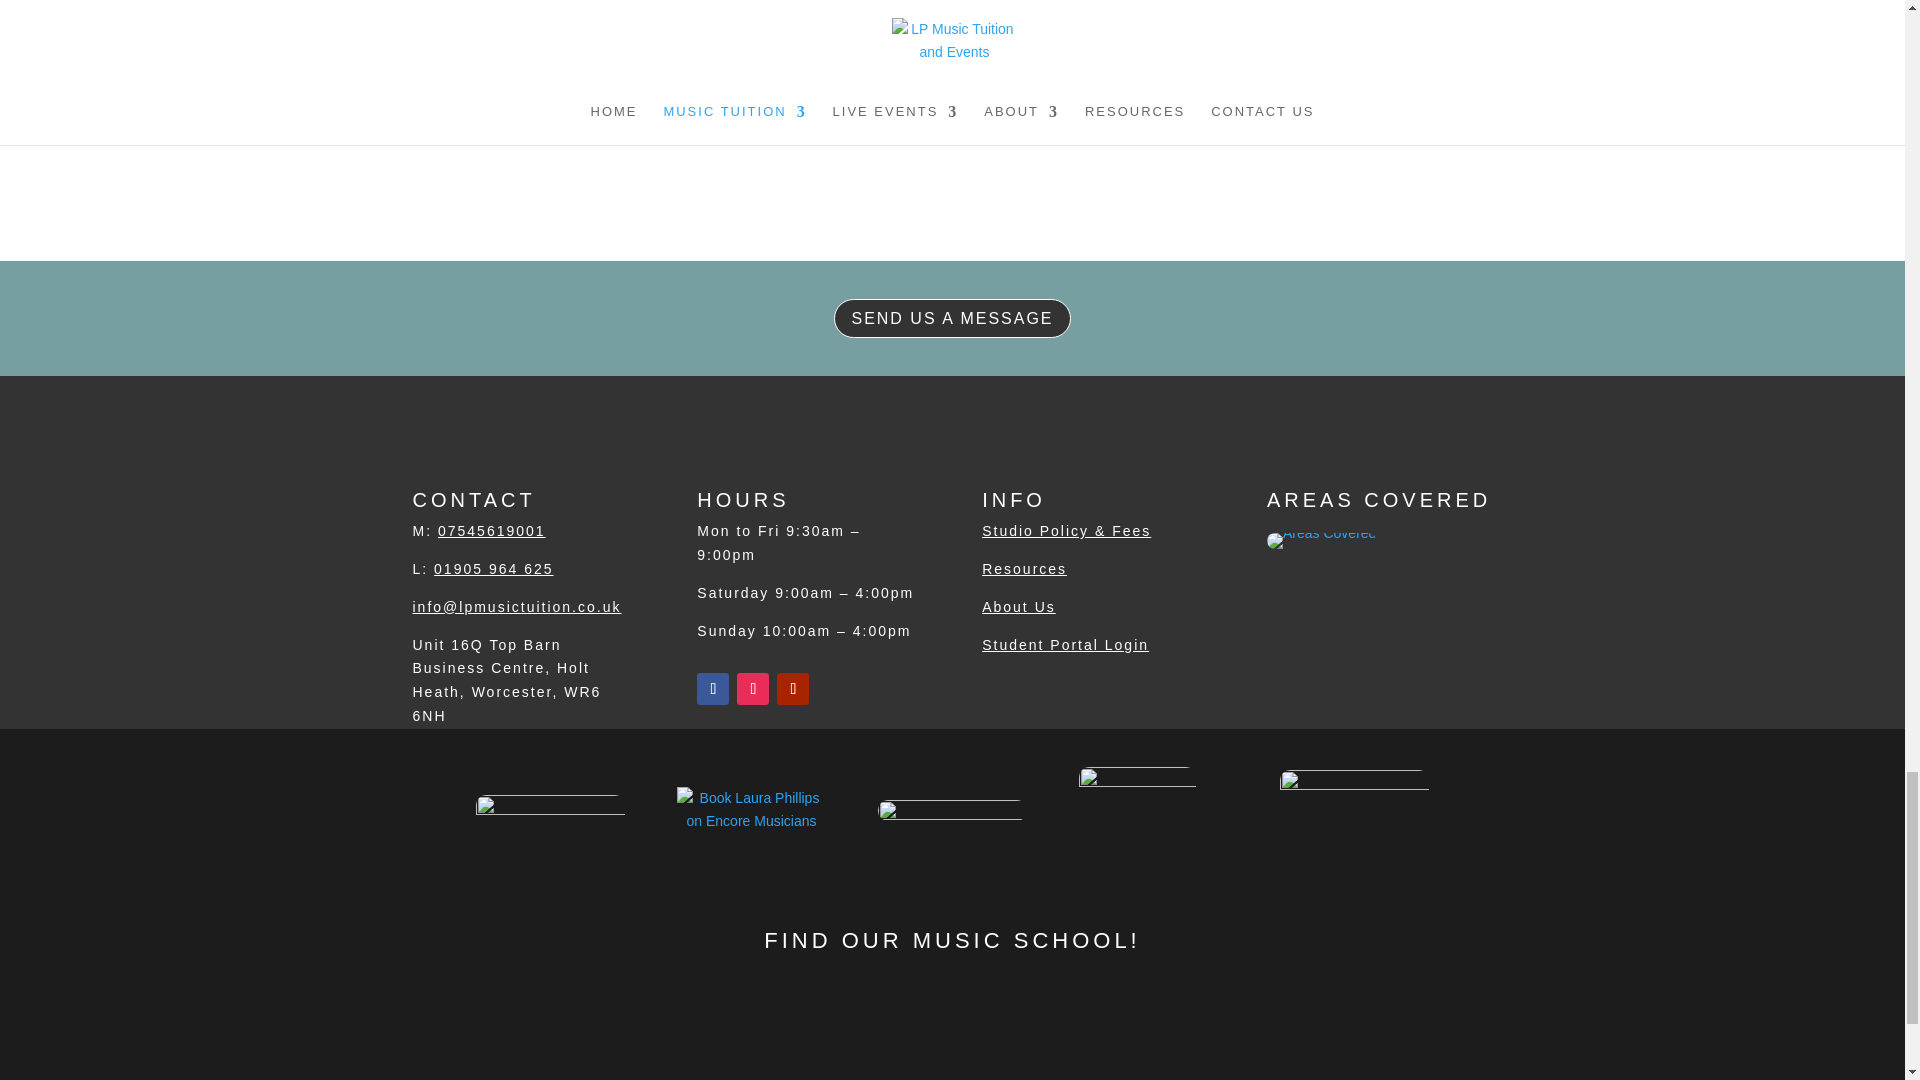 This screenshot has height=1080, width=1920. I want to click on Areas Covered, so click(1322, 543).